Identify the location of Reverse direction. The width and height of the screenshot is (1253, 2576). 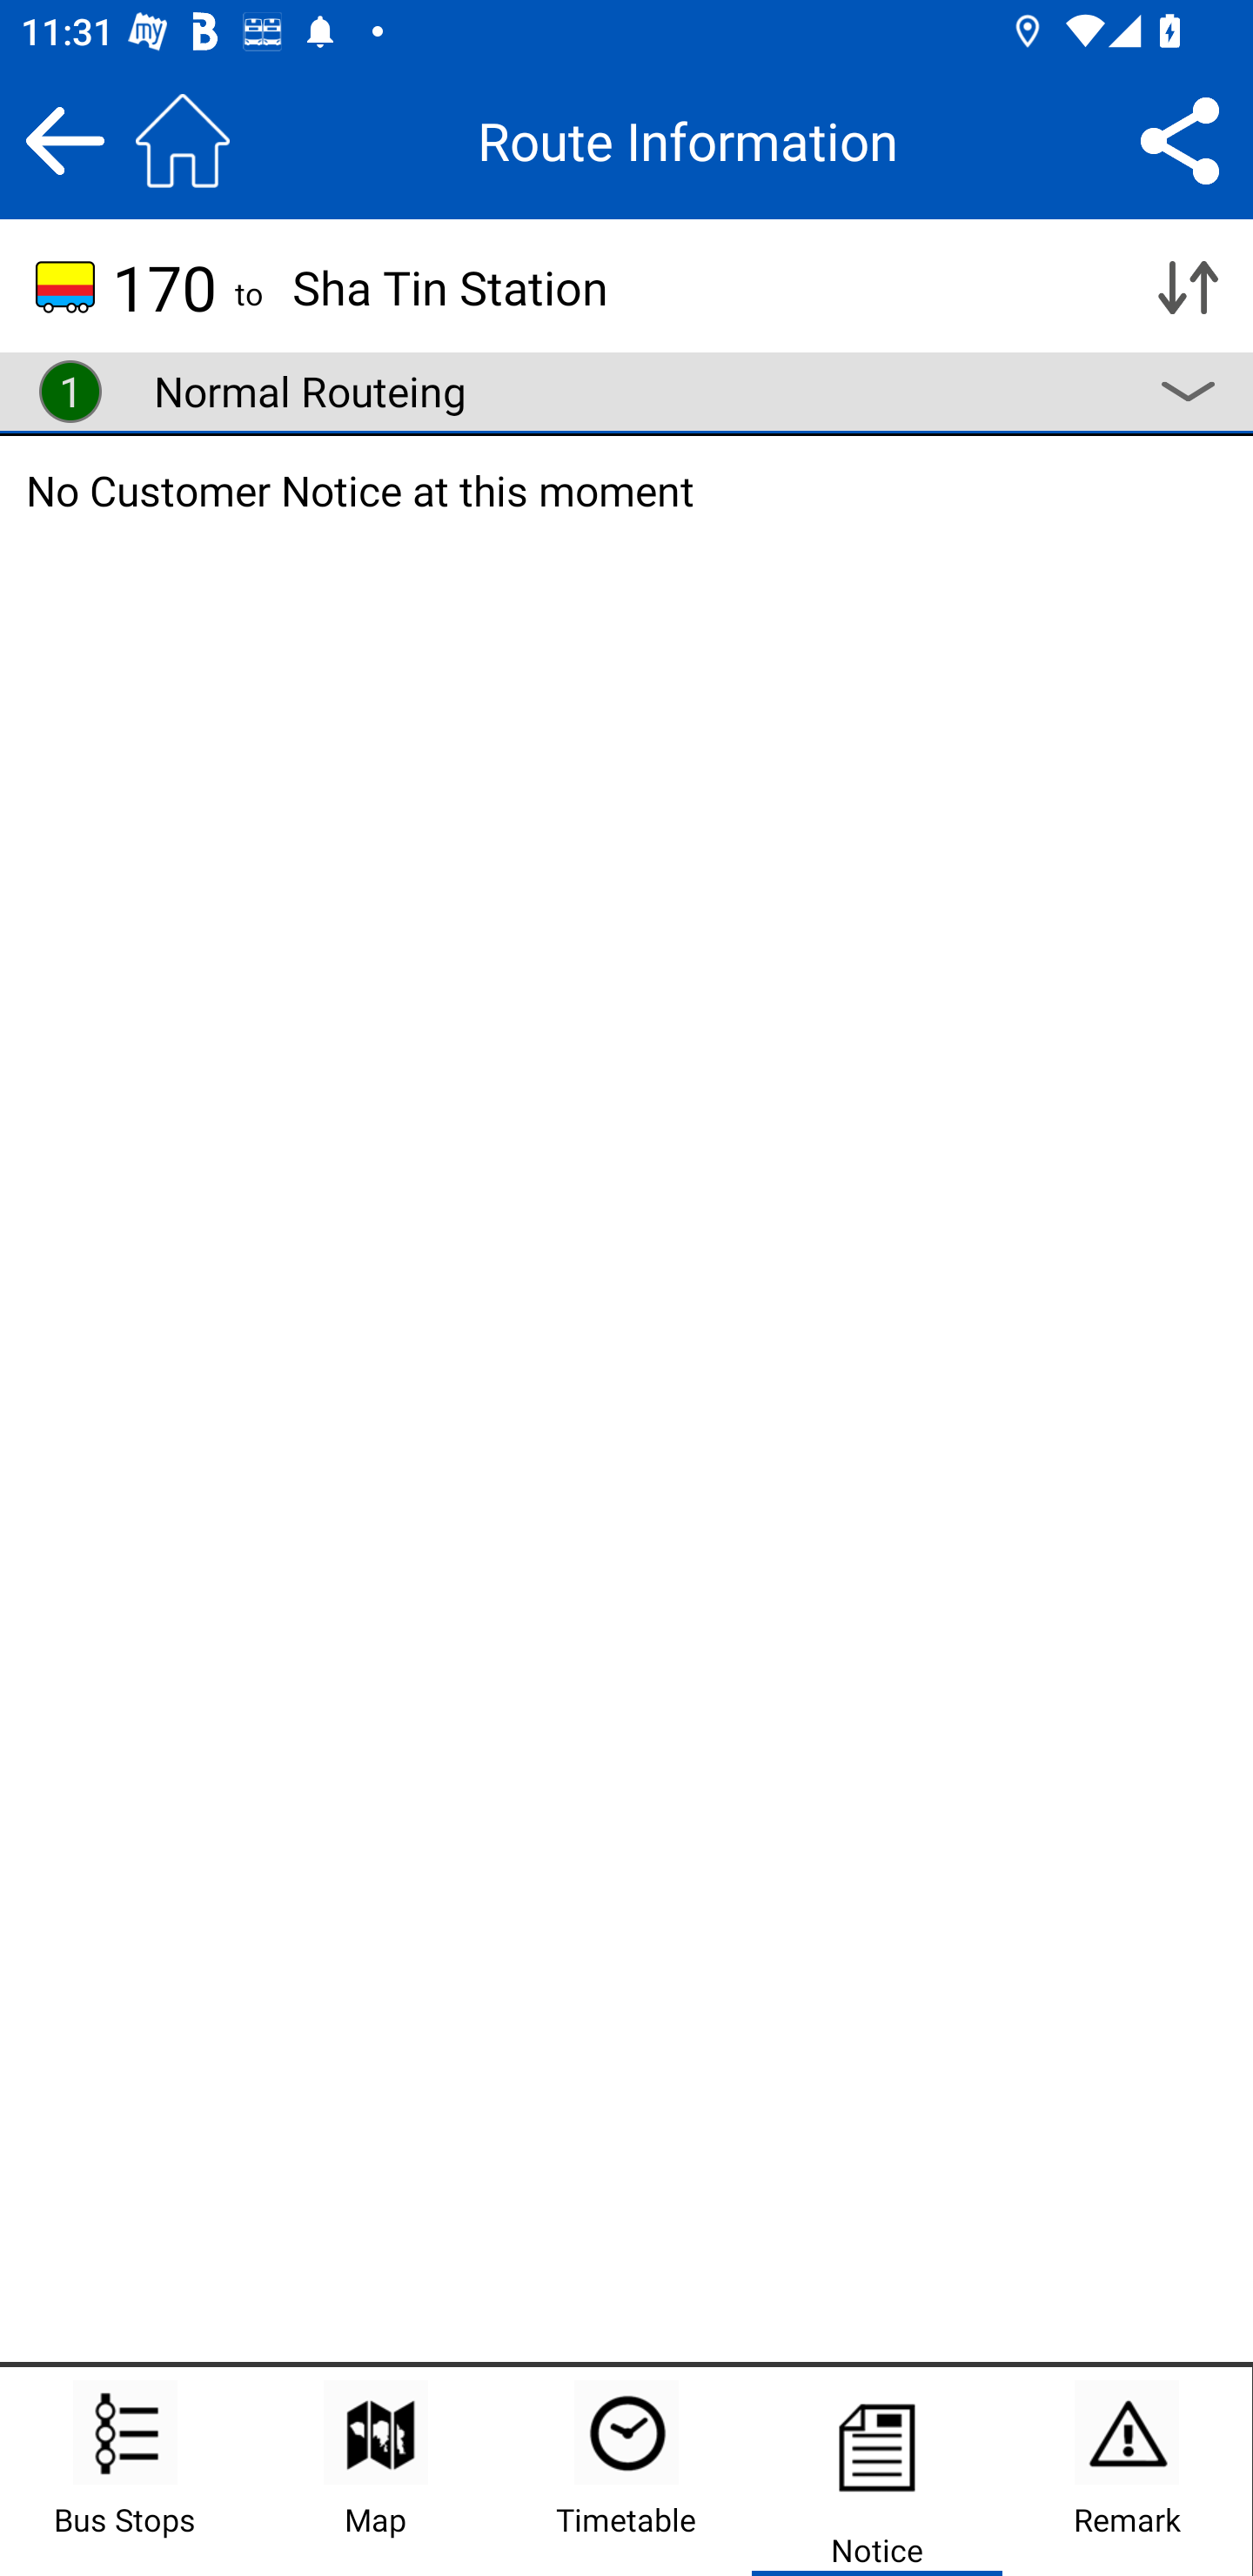
(1187, 287).